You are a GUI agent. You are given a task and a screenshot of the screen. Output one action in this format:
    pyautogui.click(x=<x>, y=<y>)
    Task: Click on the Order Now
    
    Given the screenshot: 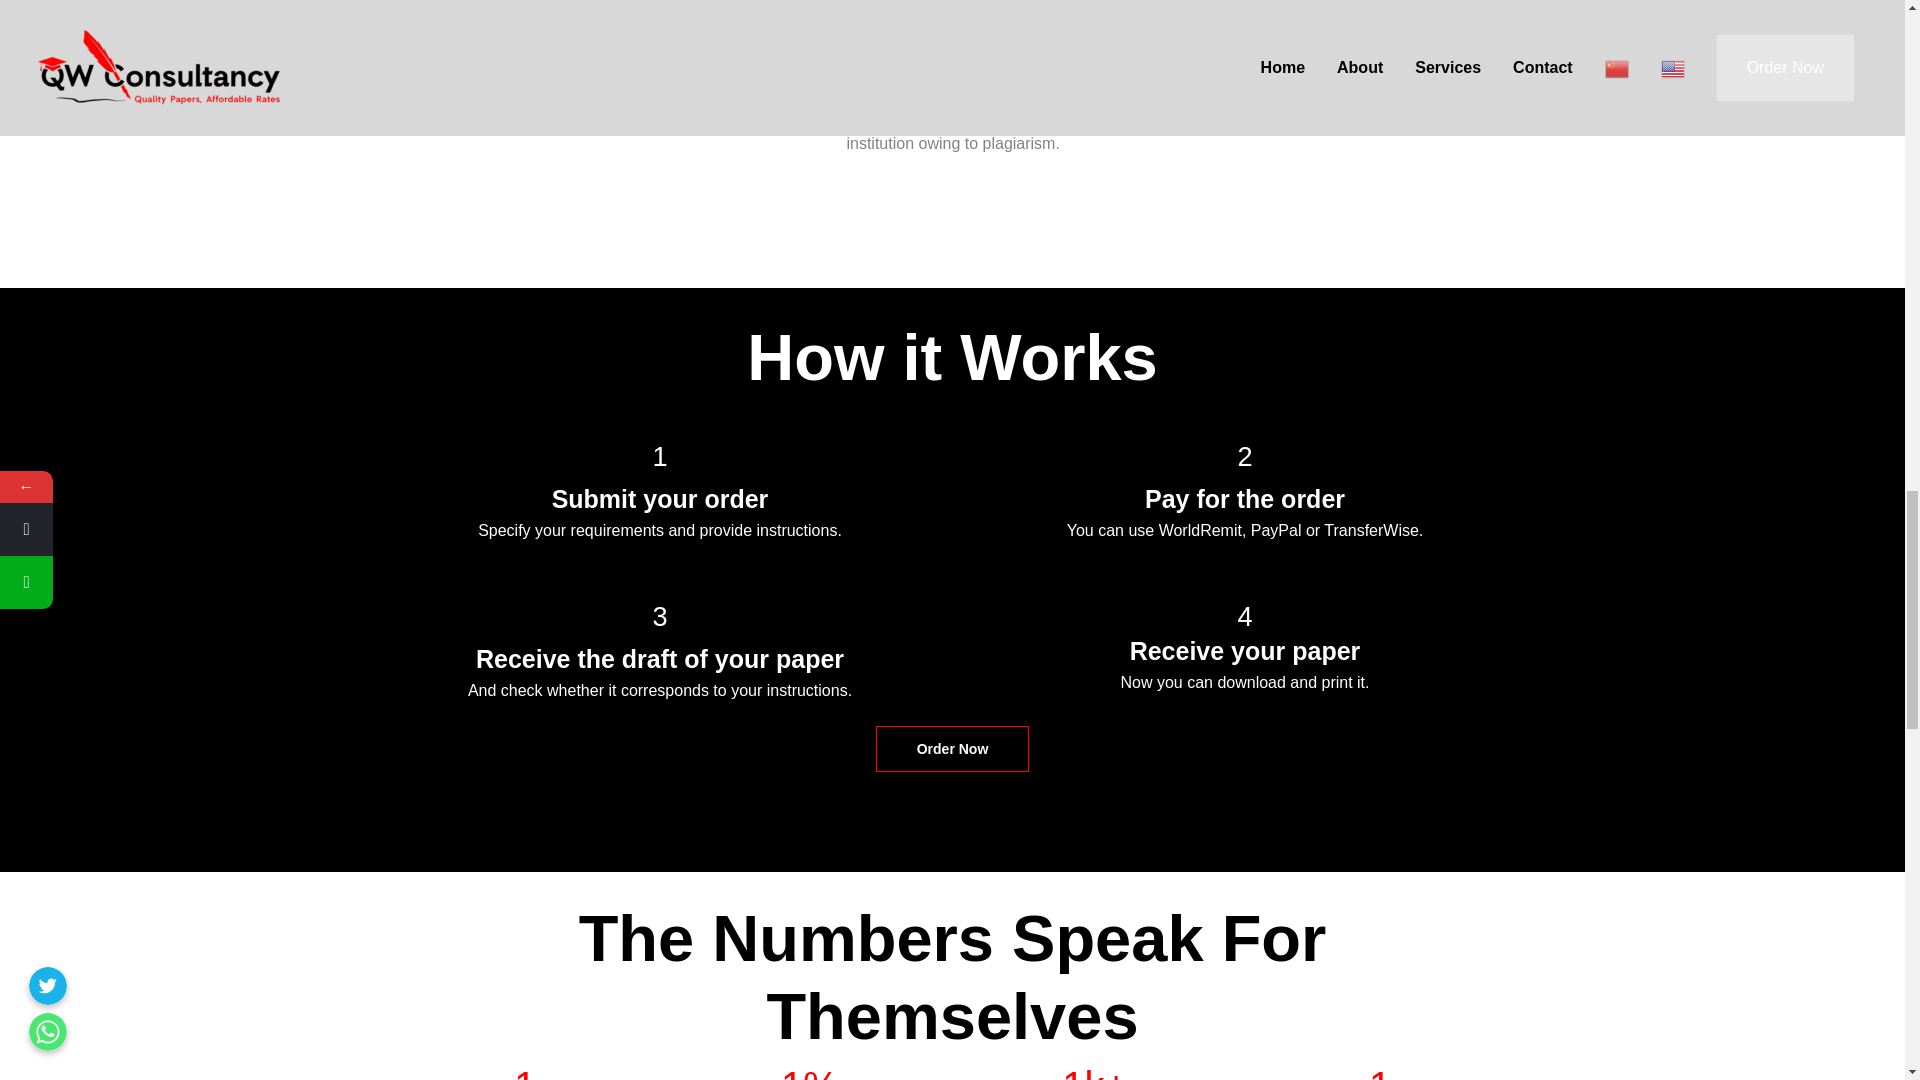 What is the action you would take?
    pyautogui.click(x=952, y=748)
    